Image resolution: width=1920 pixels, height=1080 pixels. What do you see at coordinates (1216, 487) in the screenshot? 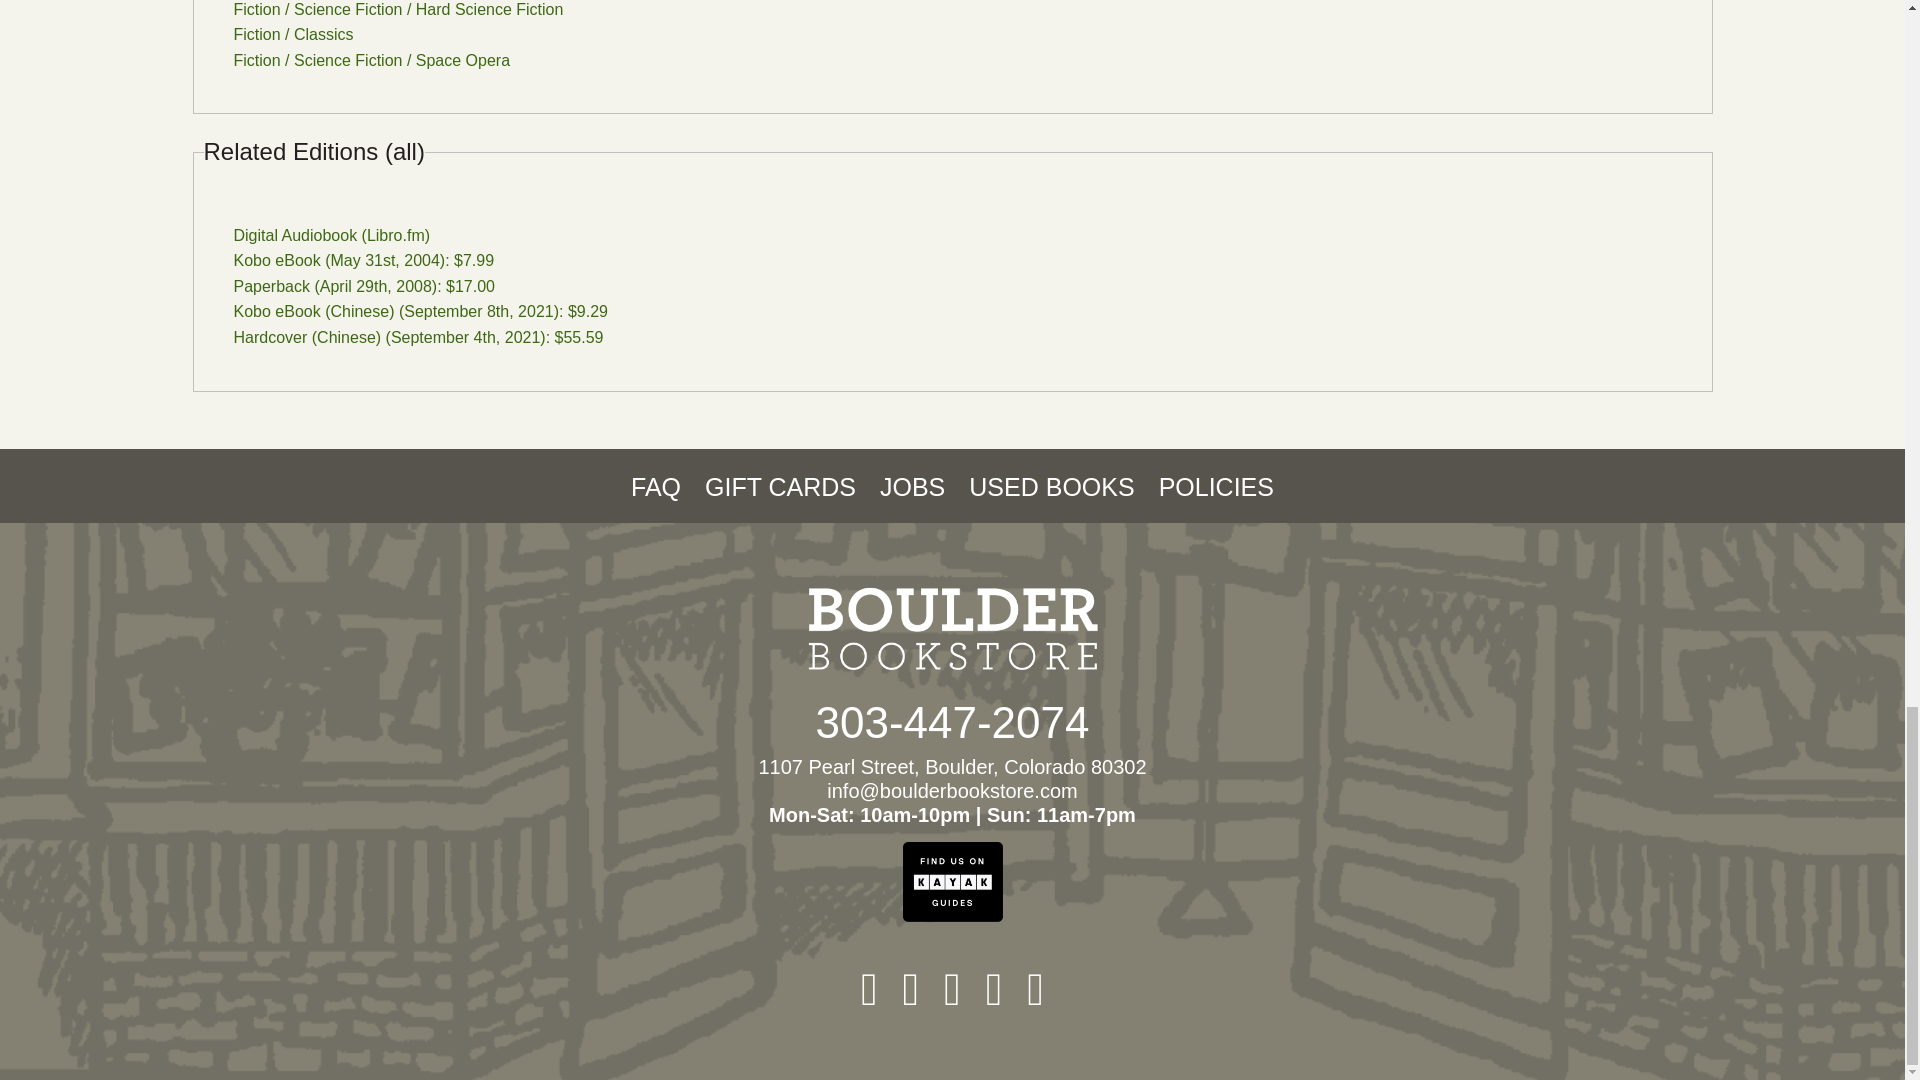
I see `POLICIES` at bounding box center [1216, 487].